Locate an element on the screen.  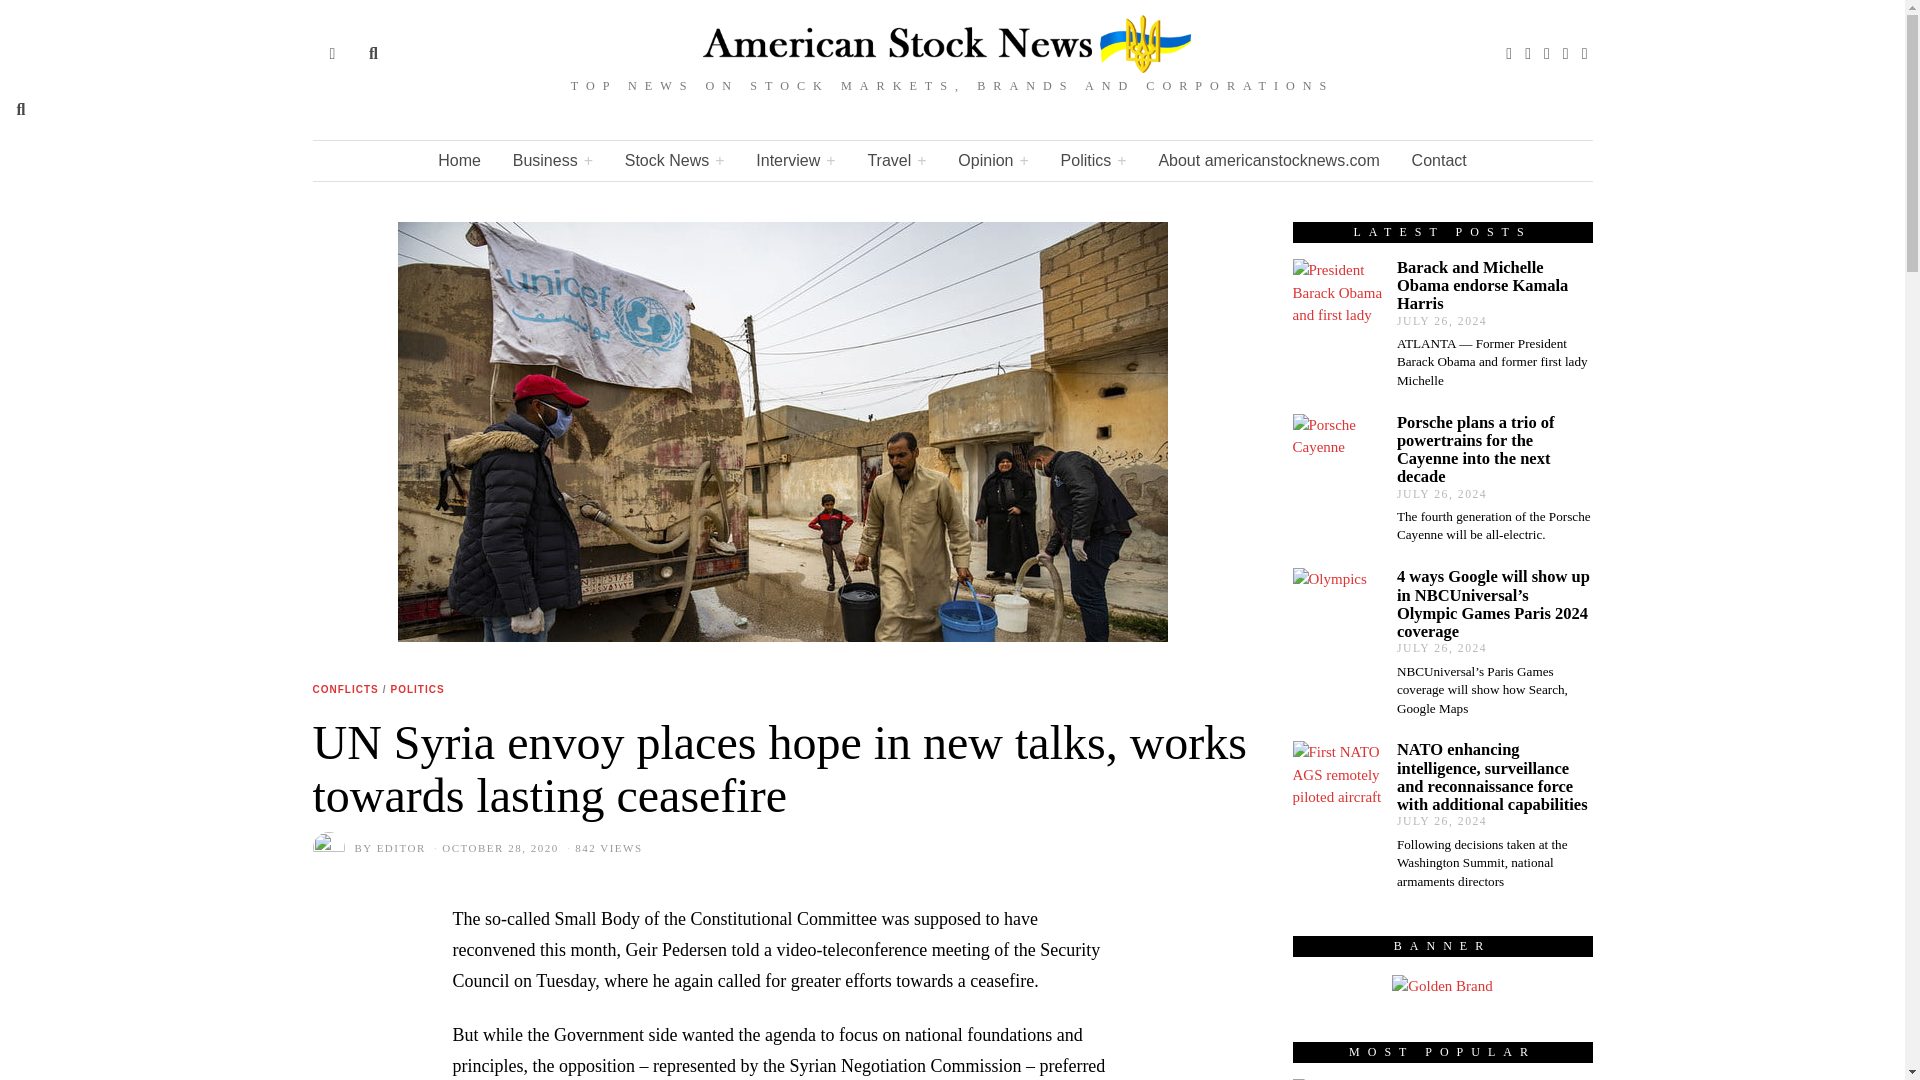
842 views is located at coordinates (602, 848).